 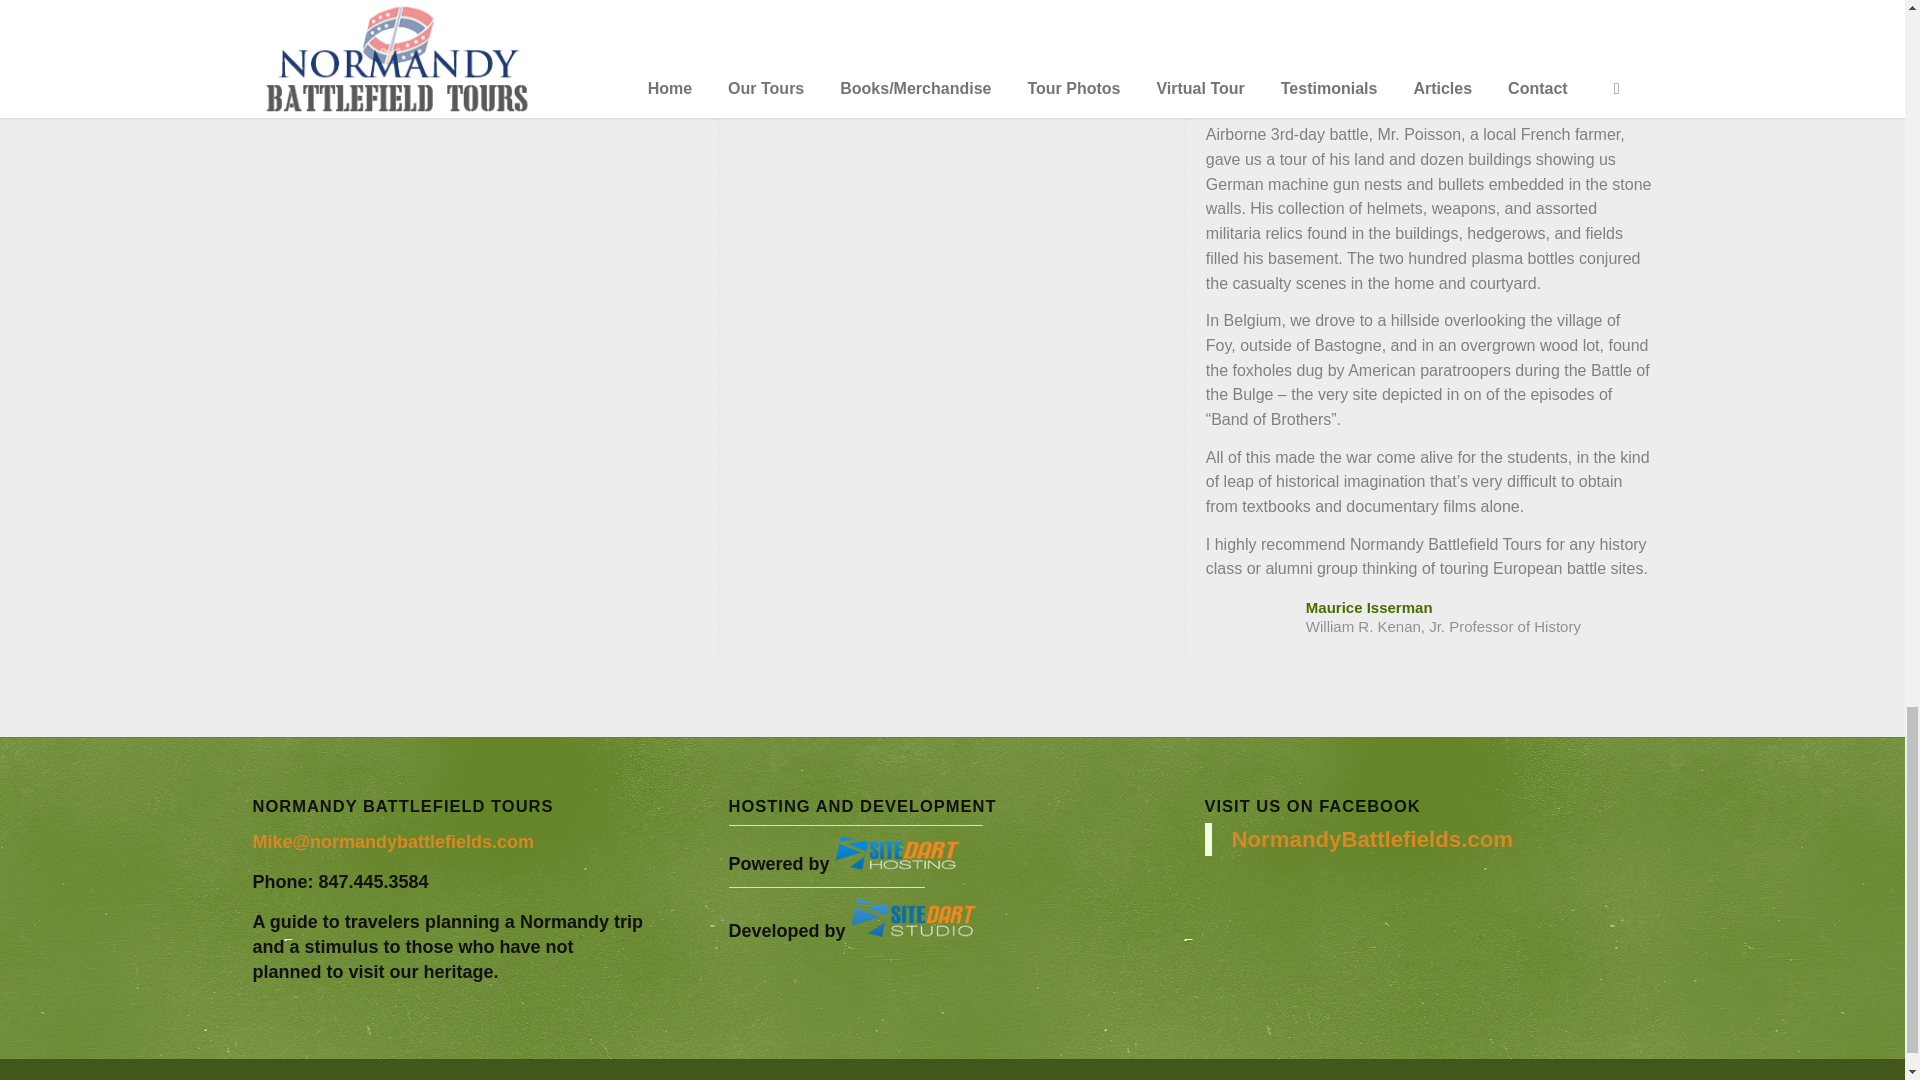 What do you see at coordinates (1373, 840) in the screenshot?
I see `NormandyBattlefields.com` at bounding box center [1373, 840].